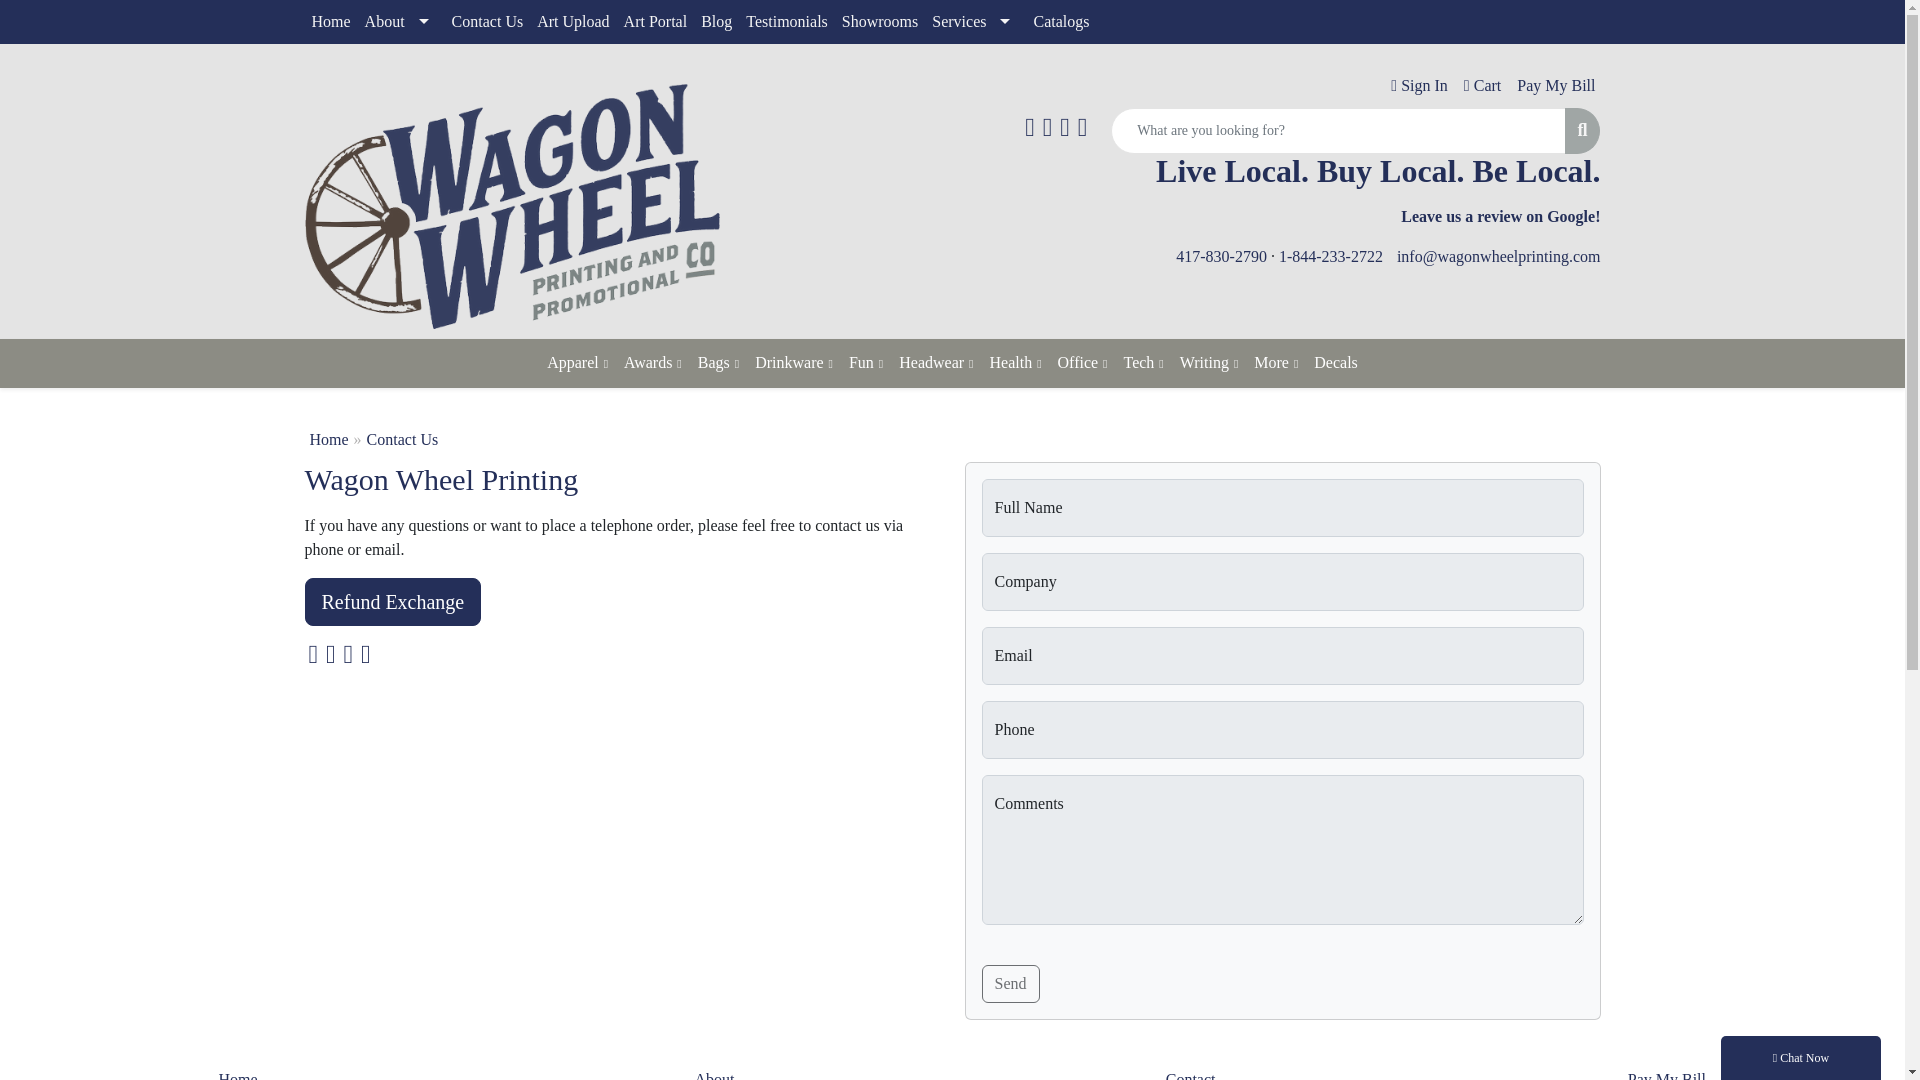  Describe the element at coordinates (1010, 984) in the screenshot. I see `Send` at that location.